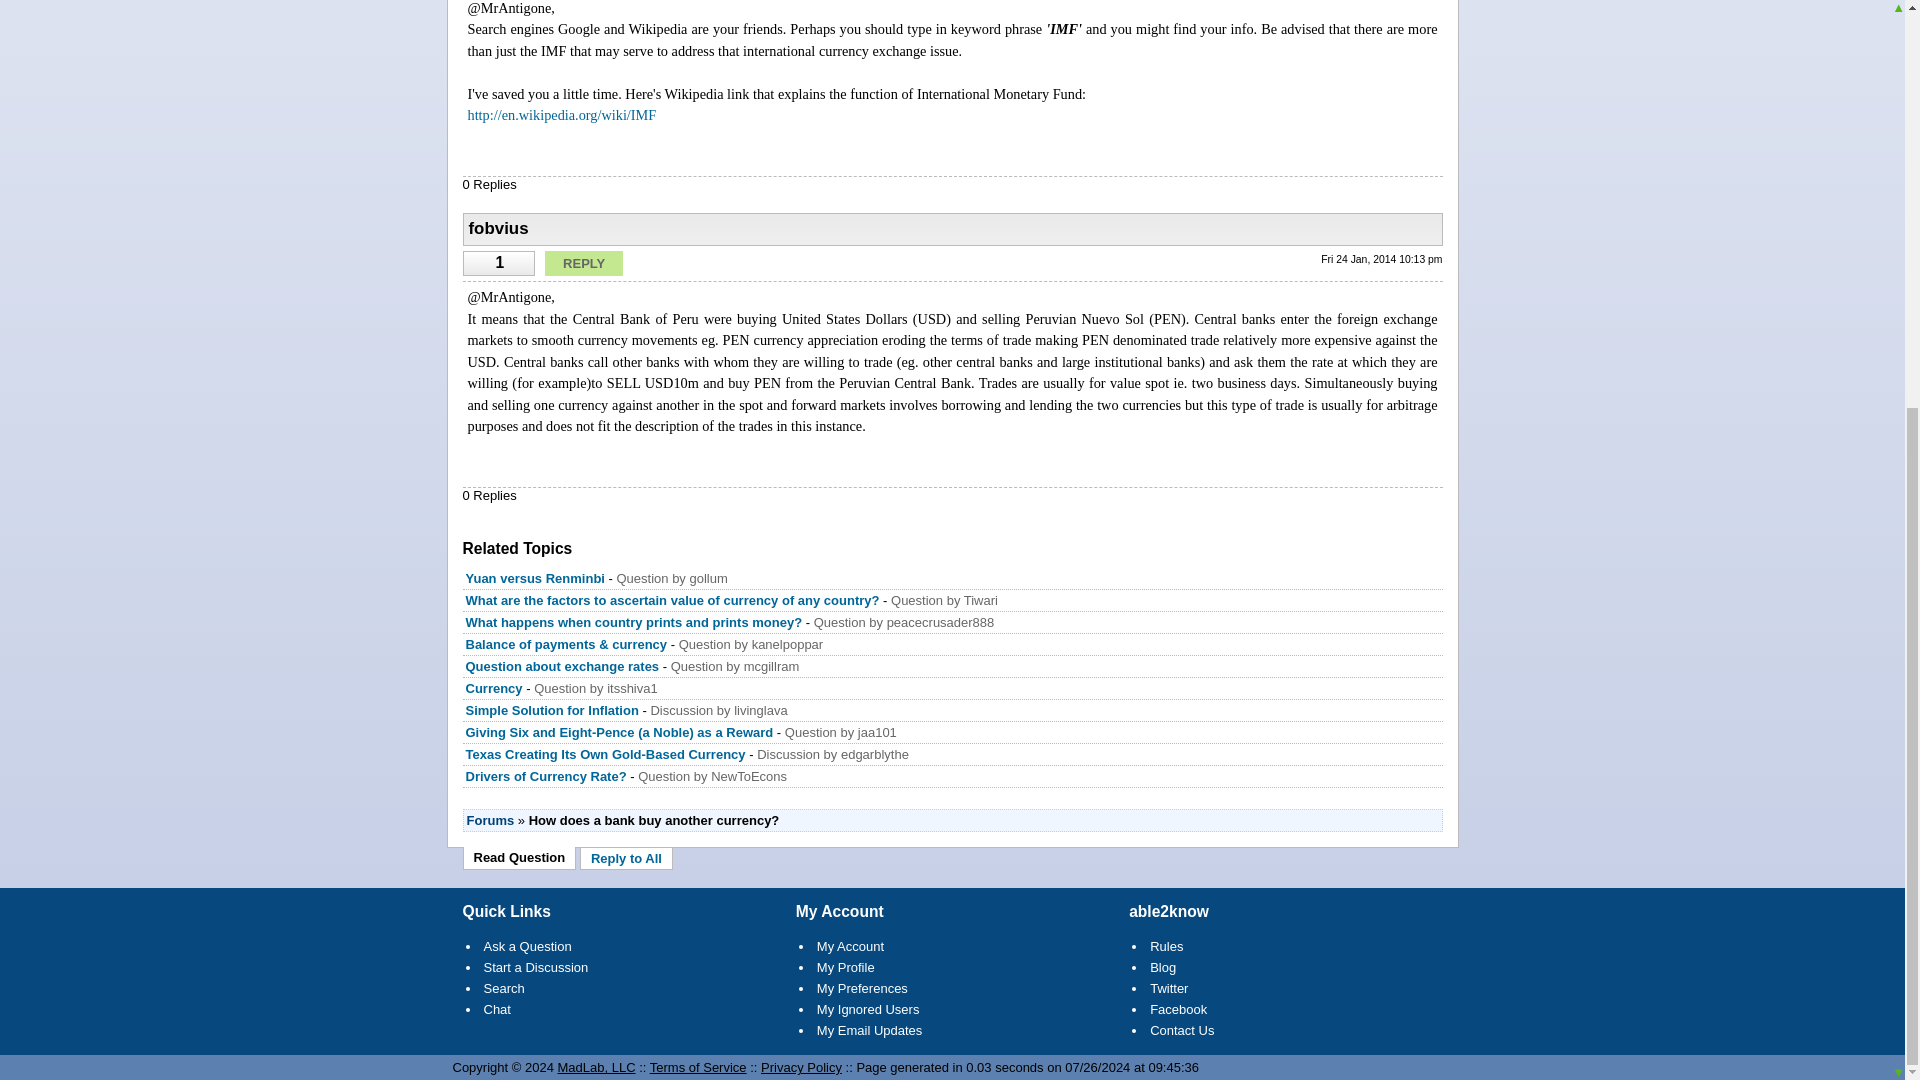  Describe the element at coordinates (528, 946) in the screenshot. I see `Ask a Question` at that location.